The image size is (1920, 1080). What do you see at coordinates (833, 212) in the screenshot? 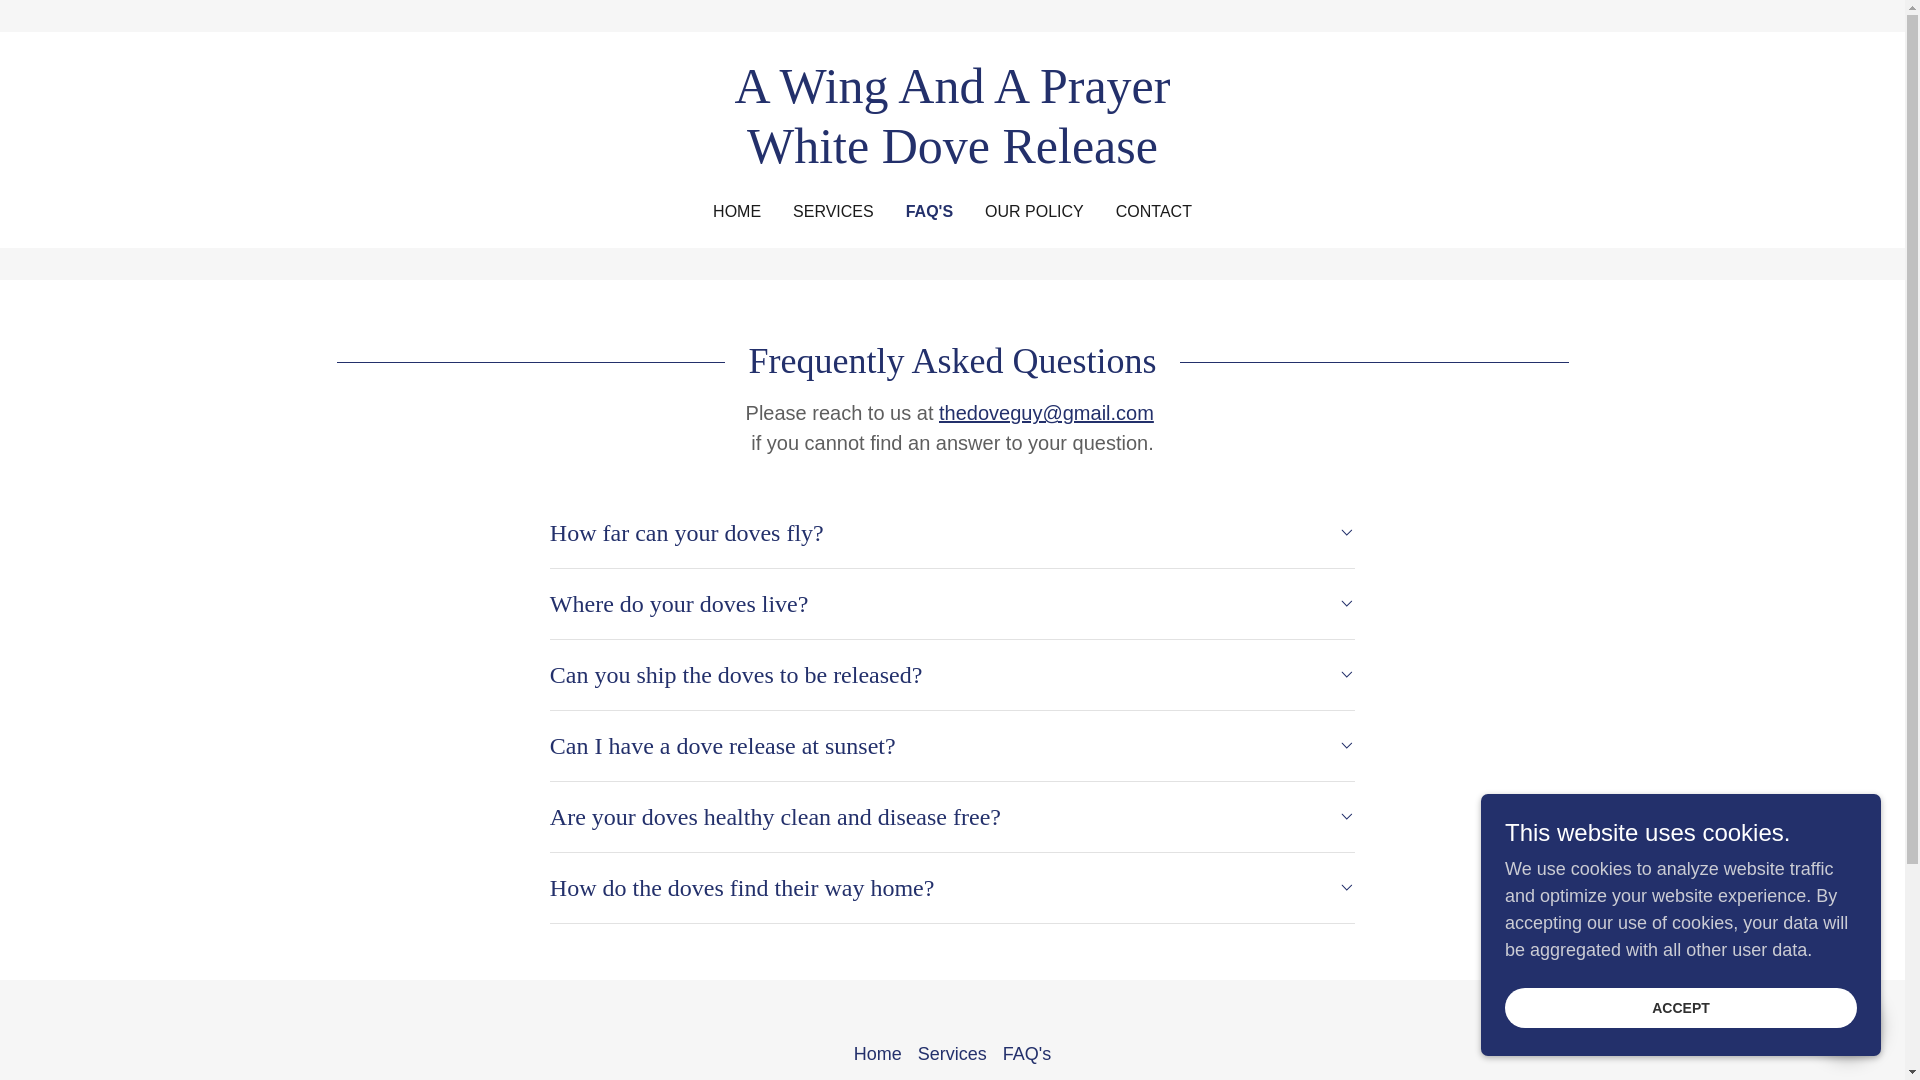
I see `SERVICES` at bounding box center [833, 212].